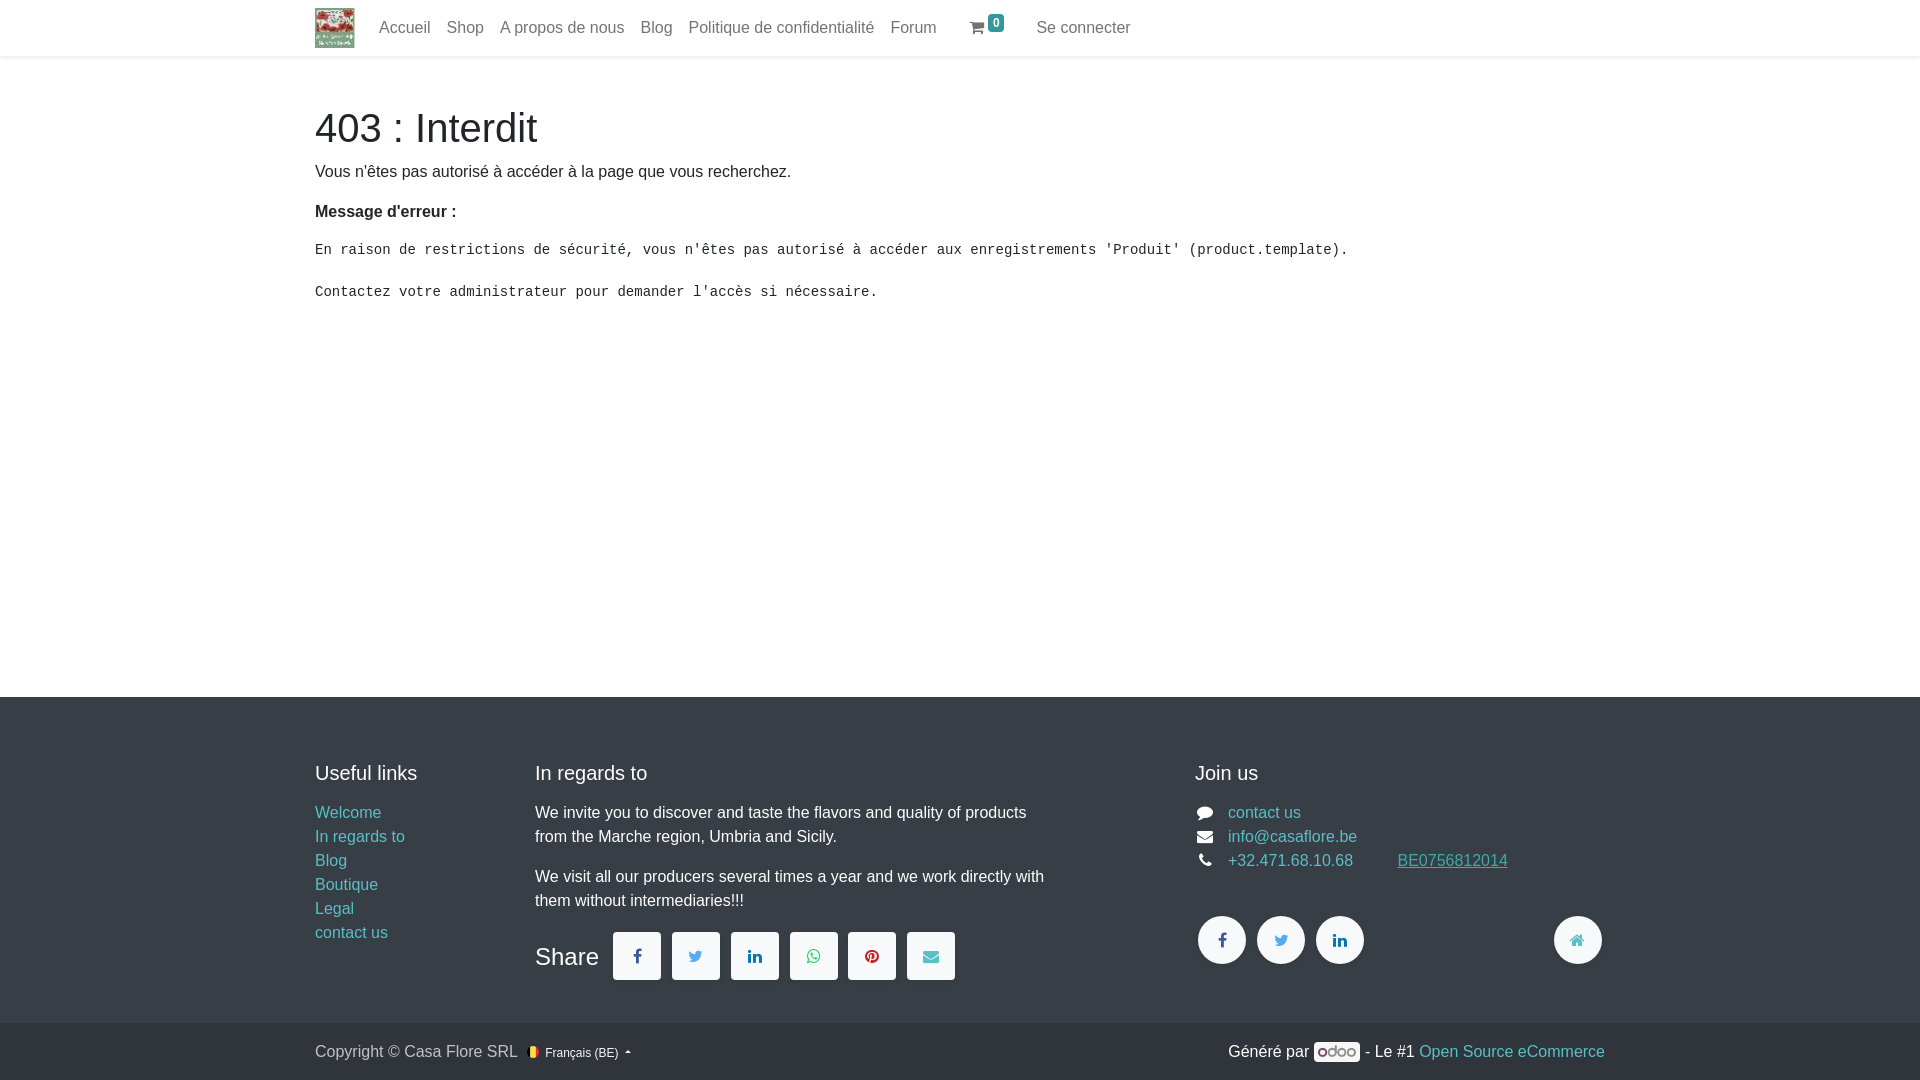 The height and width of the screenshot is (1080, 1920). Describe the element at coordinates (562, 28) in the screenshot. I see `A propos de nous` at that location.